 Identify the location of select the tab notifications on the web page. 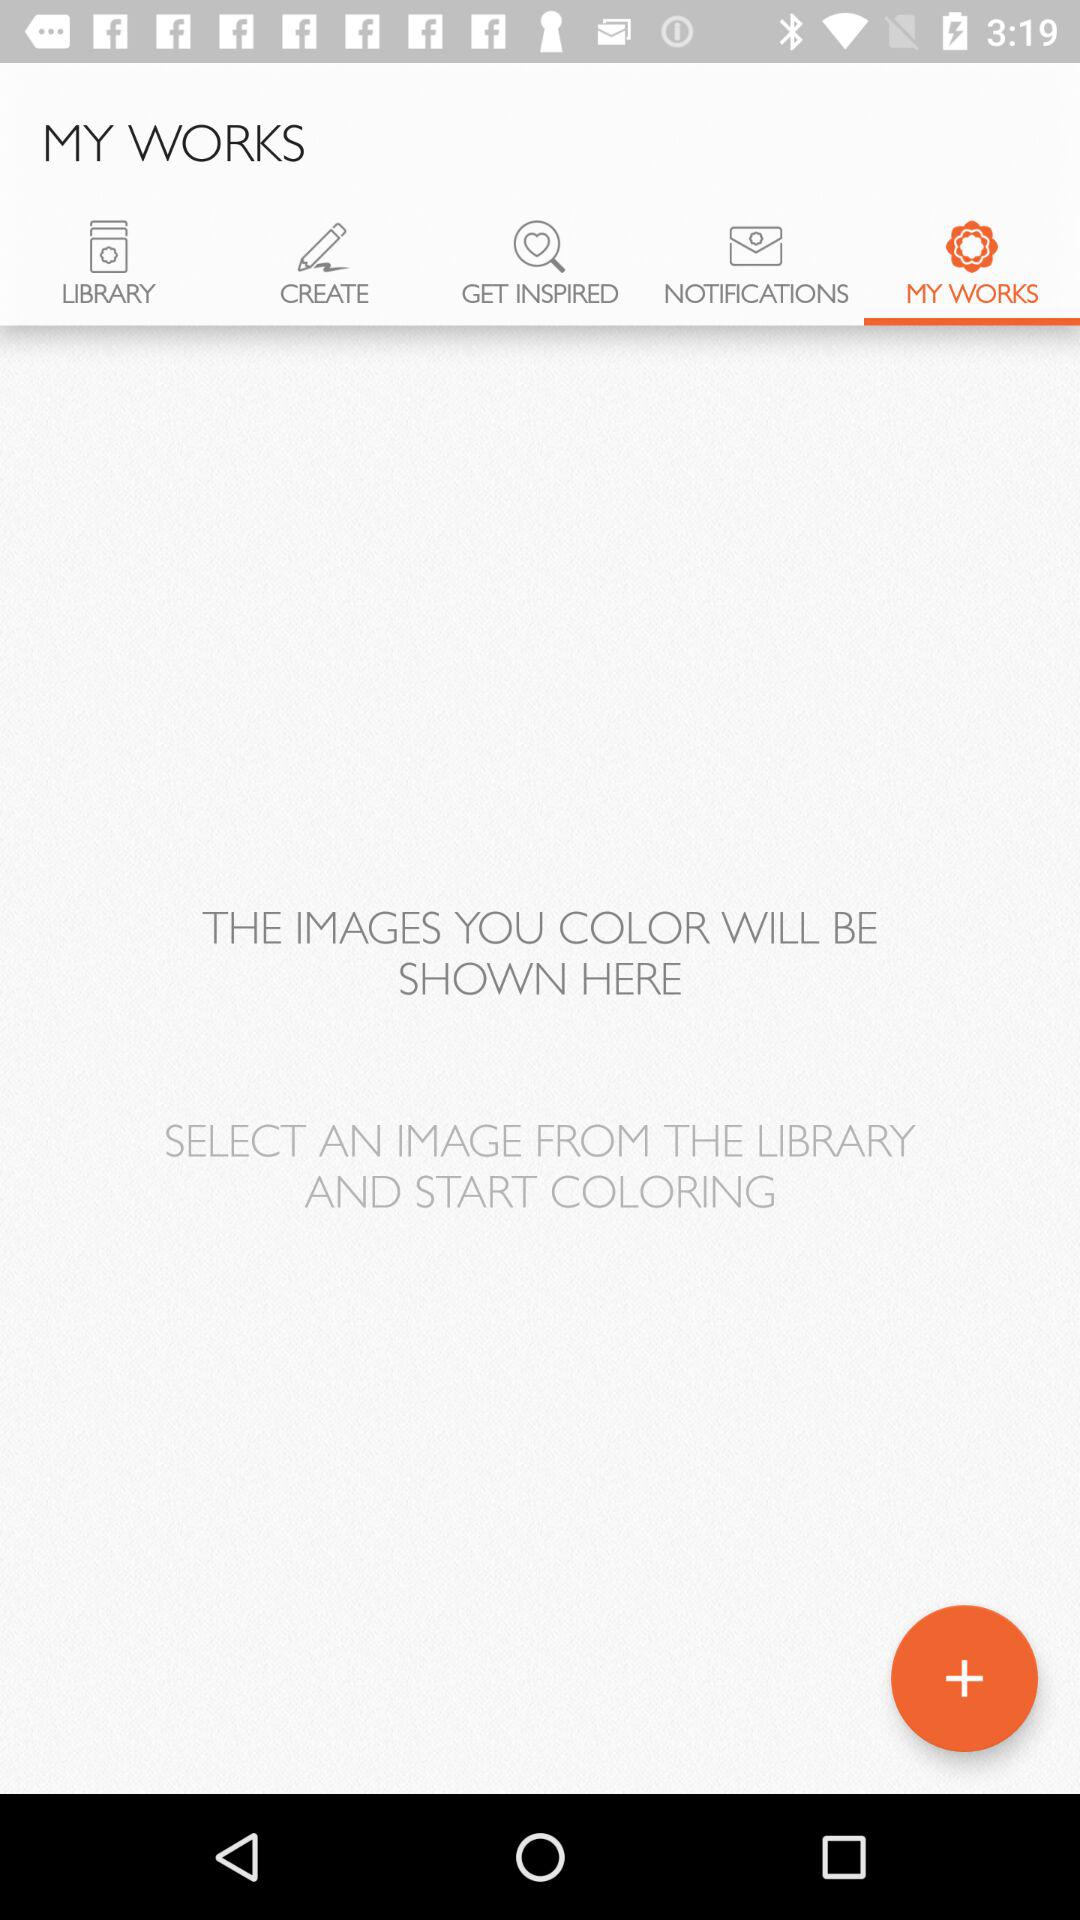
(756, 273).